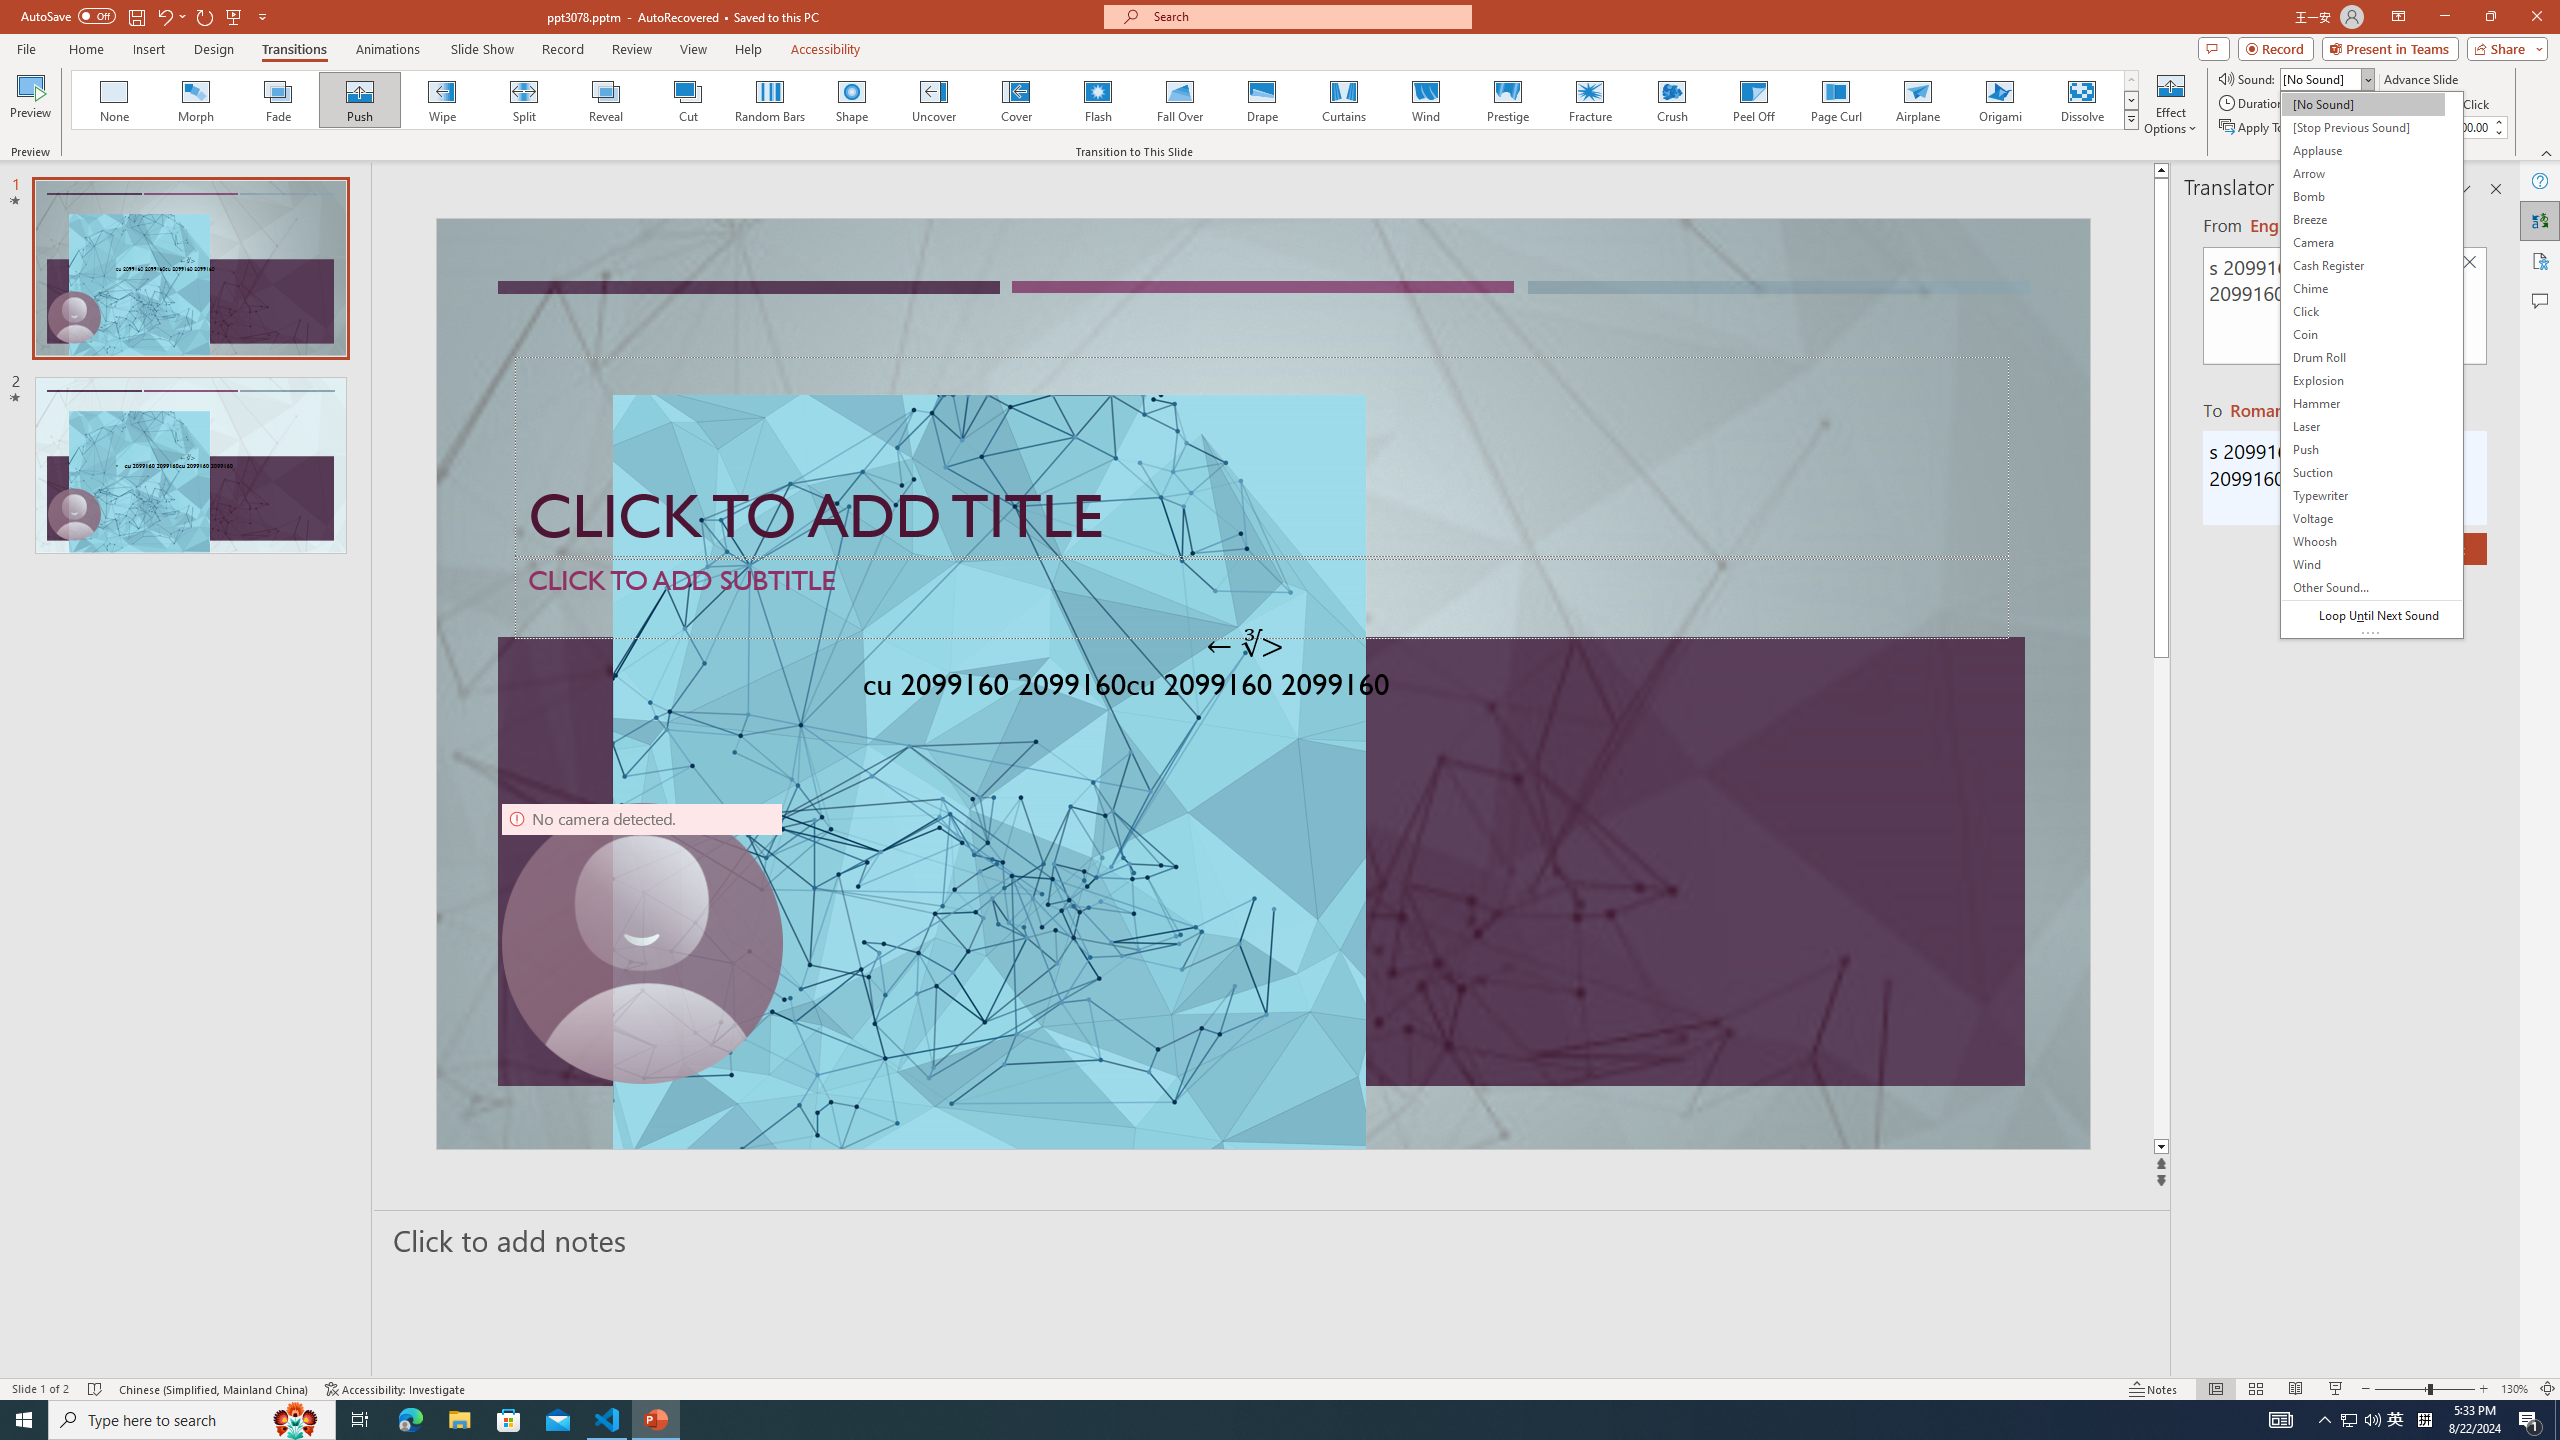  I want to click on An abstract genetic concept, so click(1262, 684).